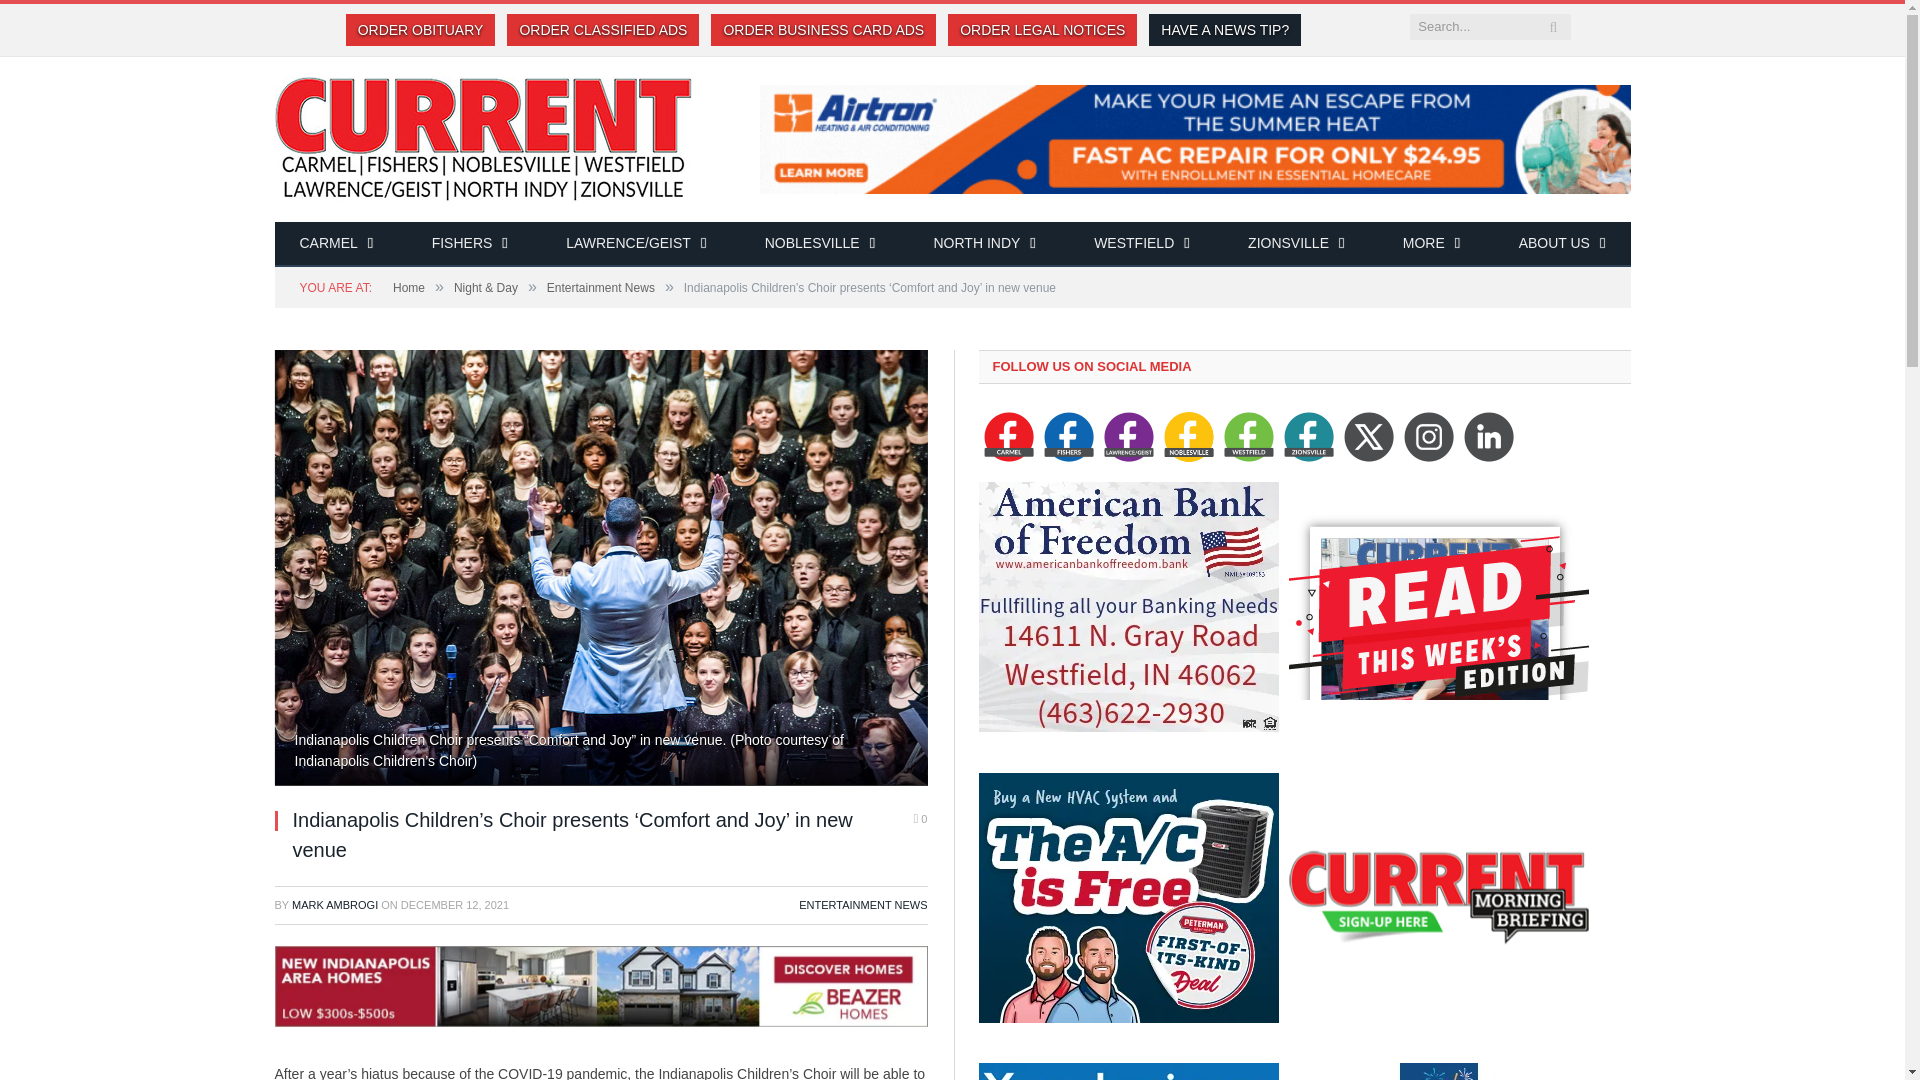 Image resolution: width=1920 pixels, height=1080 pixels. What do you see at coordinates (420, 30) in the screenshot?
I see `ORDER OBITUARY` at bounding box center [420, 30].